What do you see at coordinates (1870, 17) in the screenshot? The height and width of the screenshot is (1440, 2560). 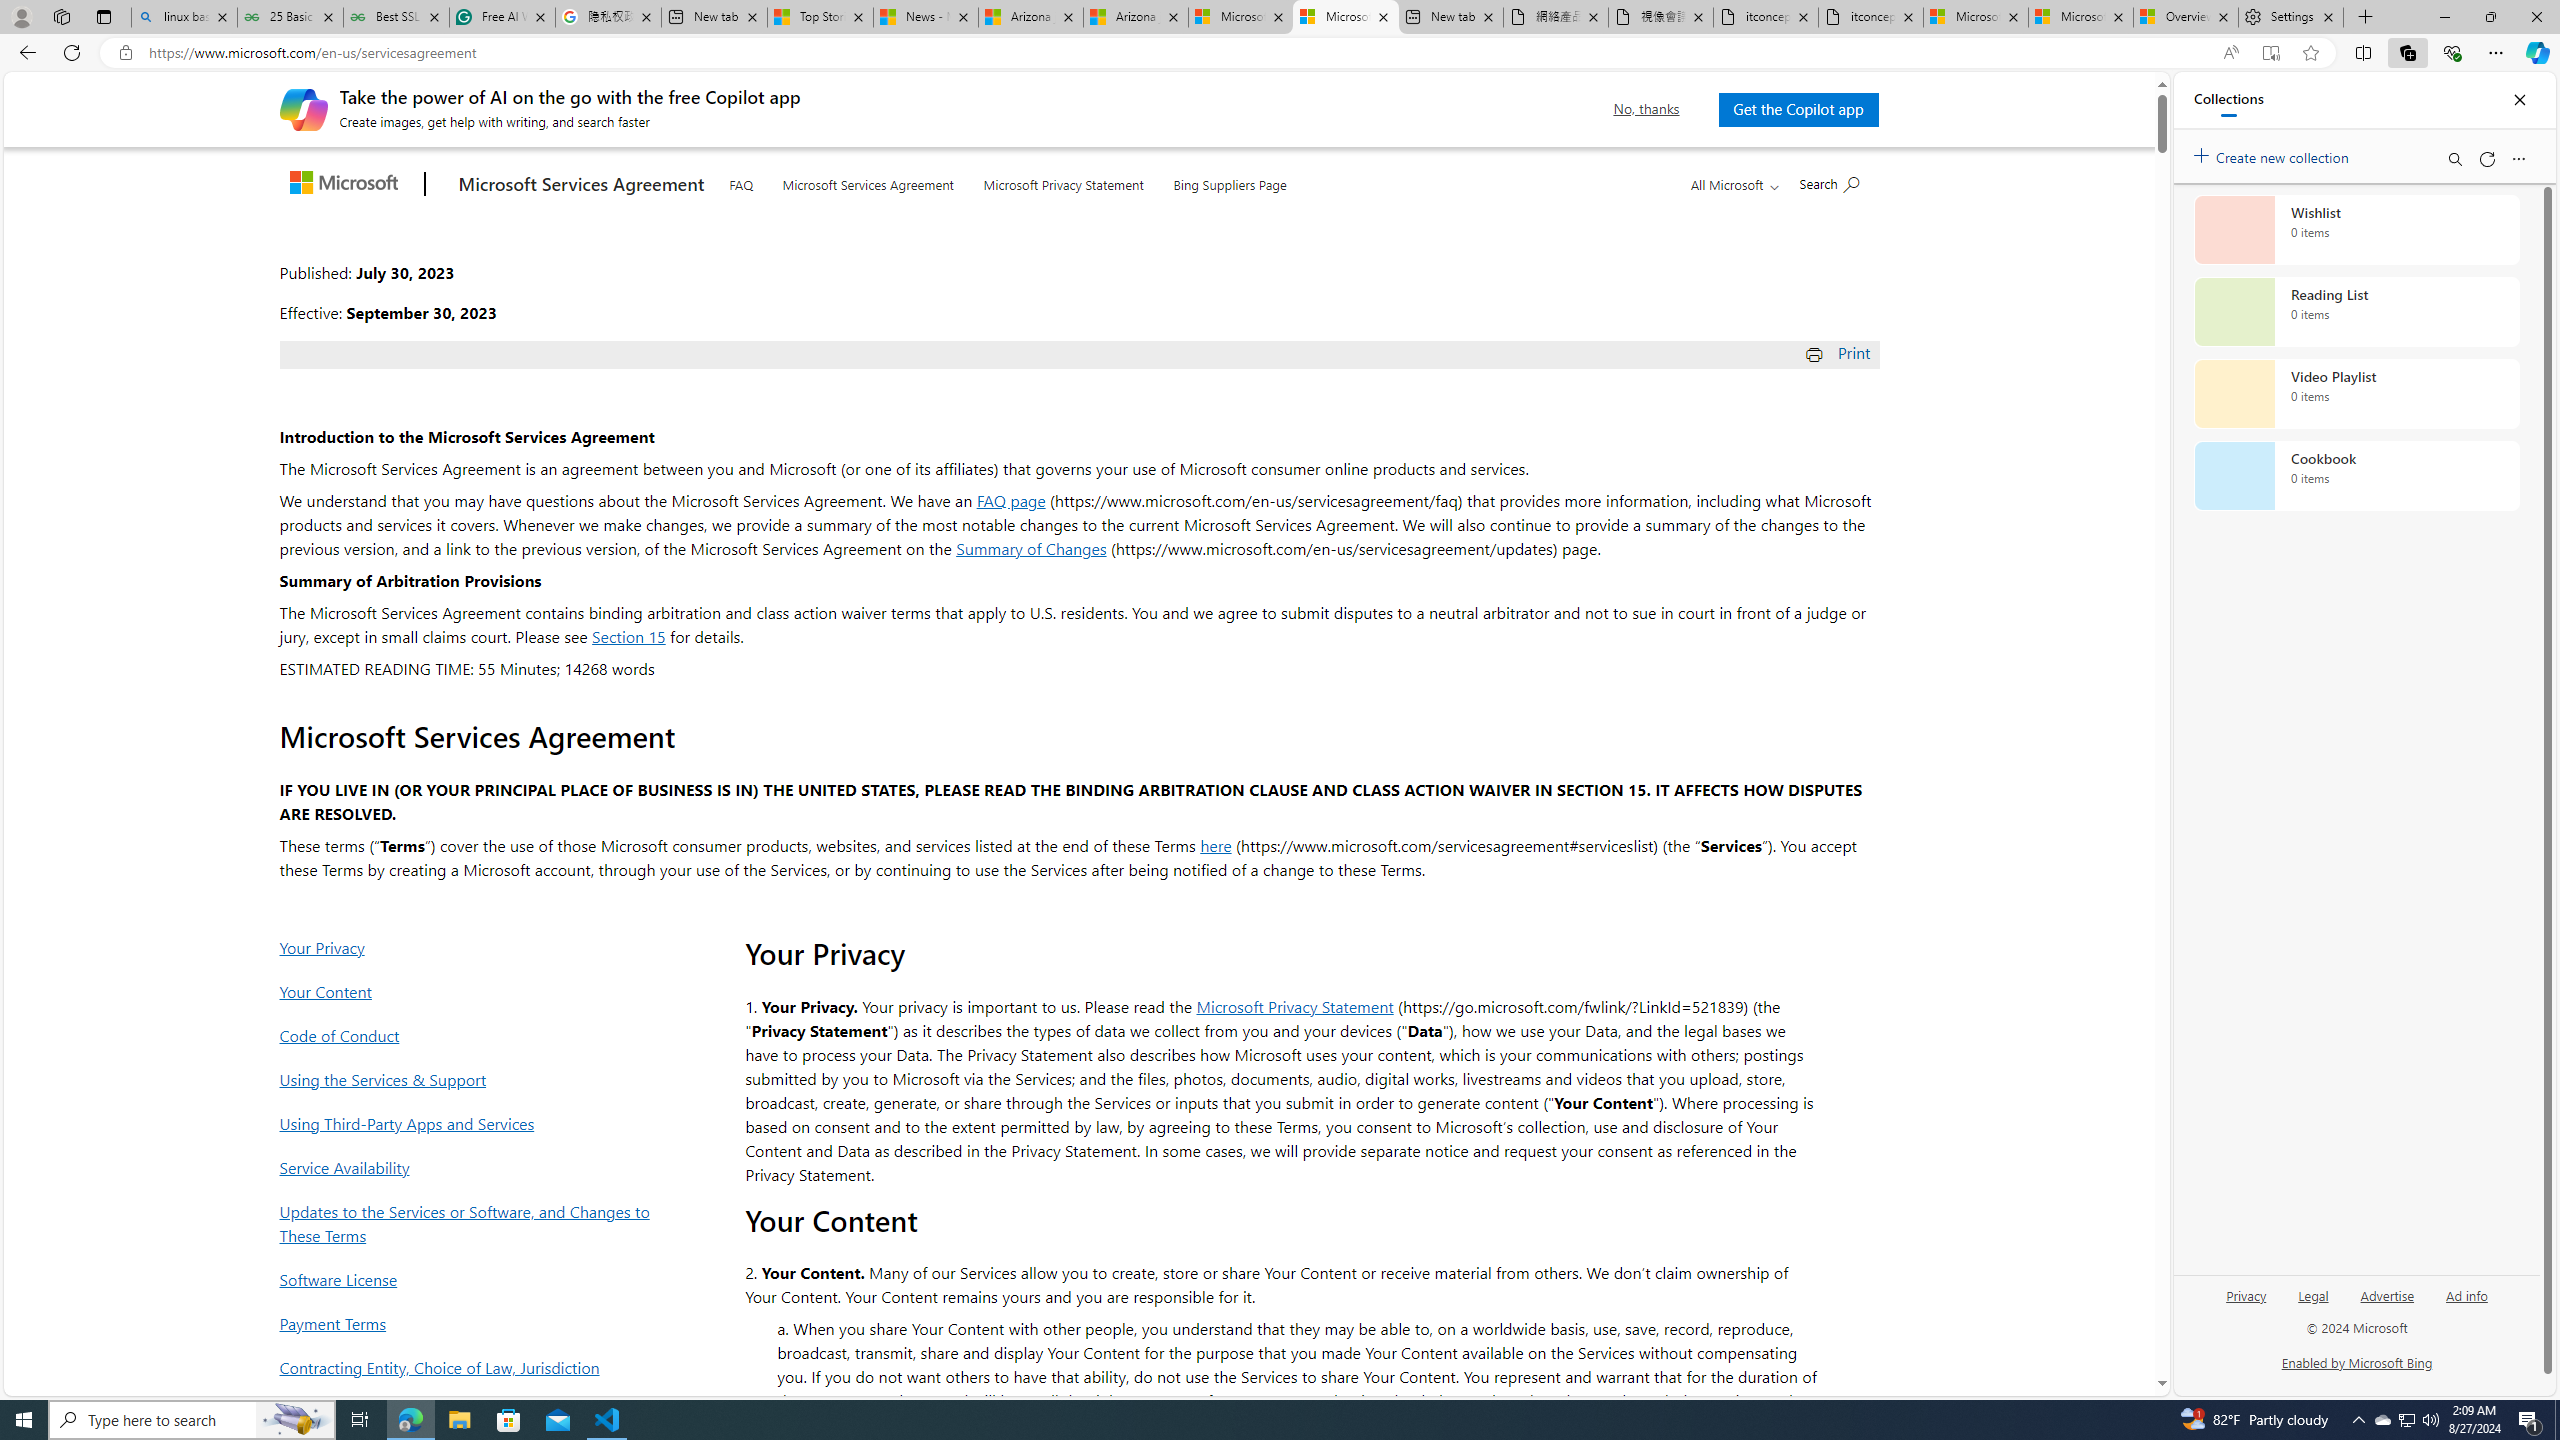 I see `itconcepthk.com/projector_solutions.mp4` at bounding box center [1870, 17].